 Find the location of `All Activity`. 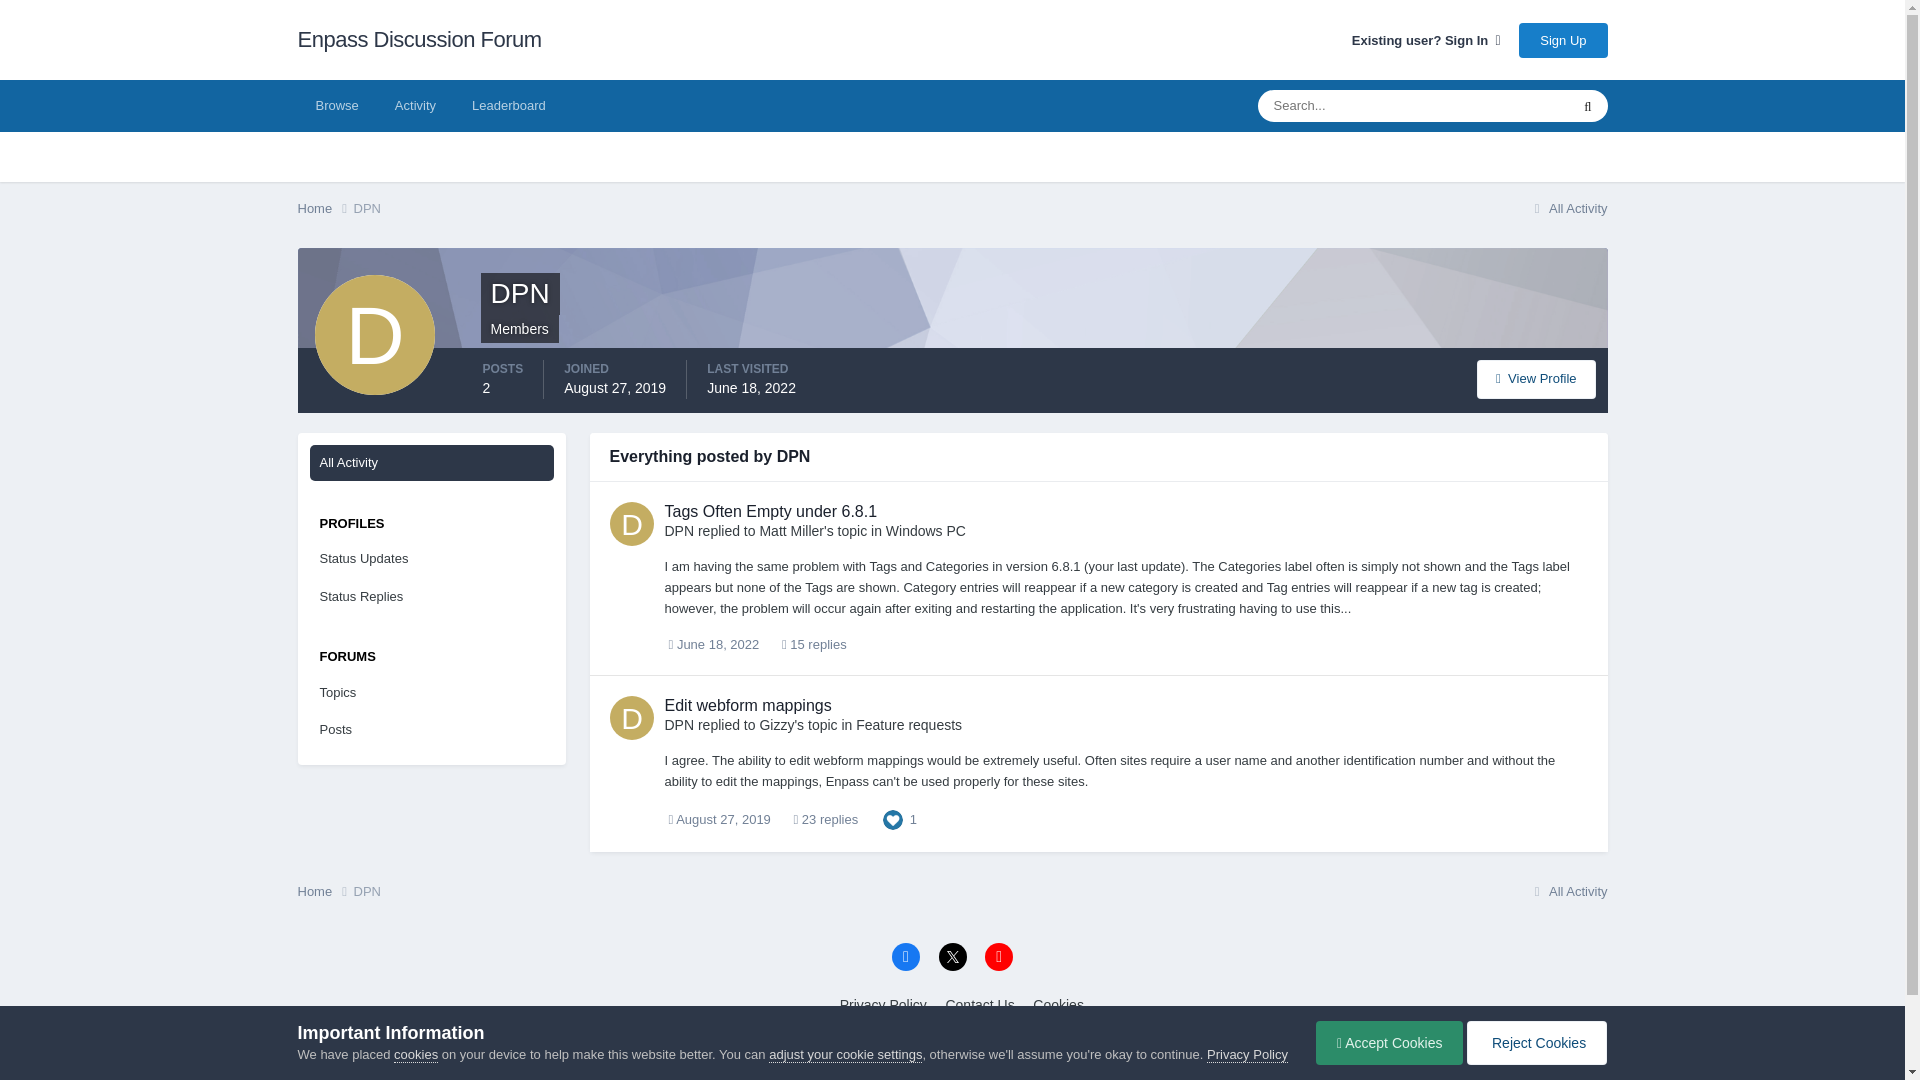

All Activity is located at coordinates (1568, 208).